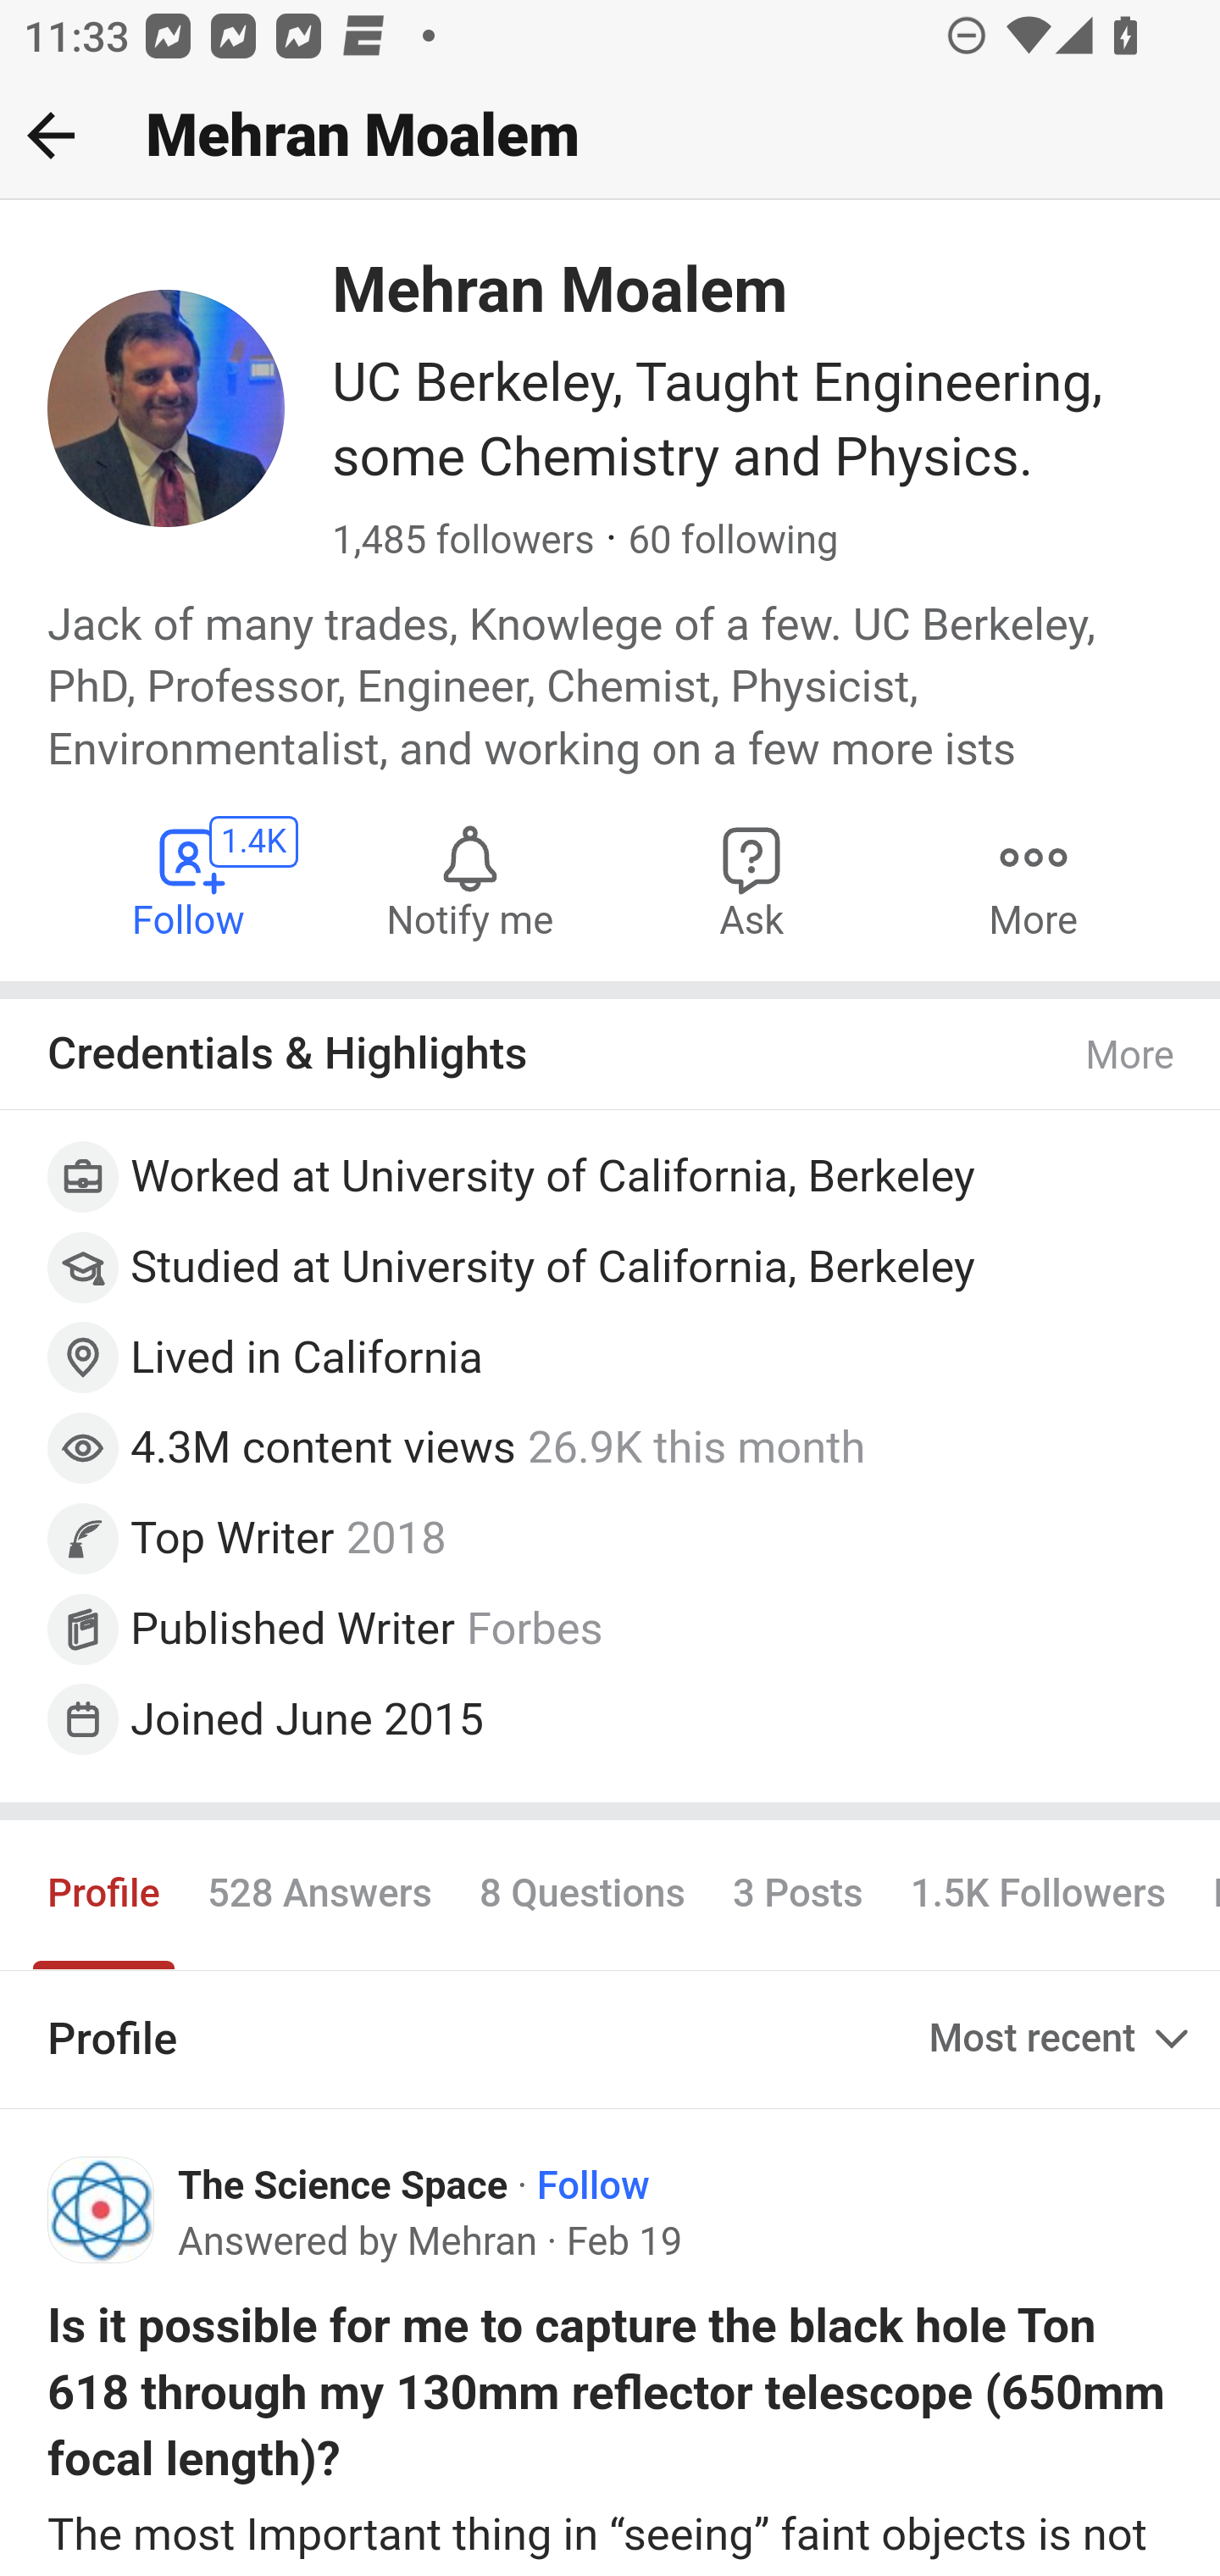  What do you see at coordinates (51, 135) in the screenshot?
I see `Back` at bounding box center [51, 135].